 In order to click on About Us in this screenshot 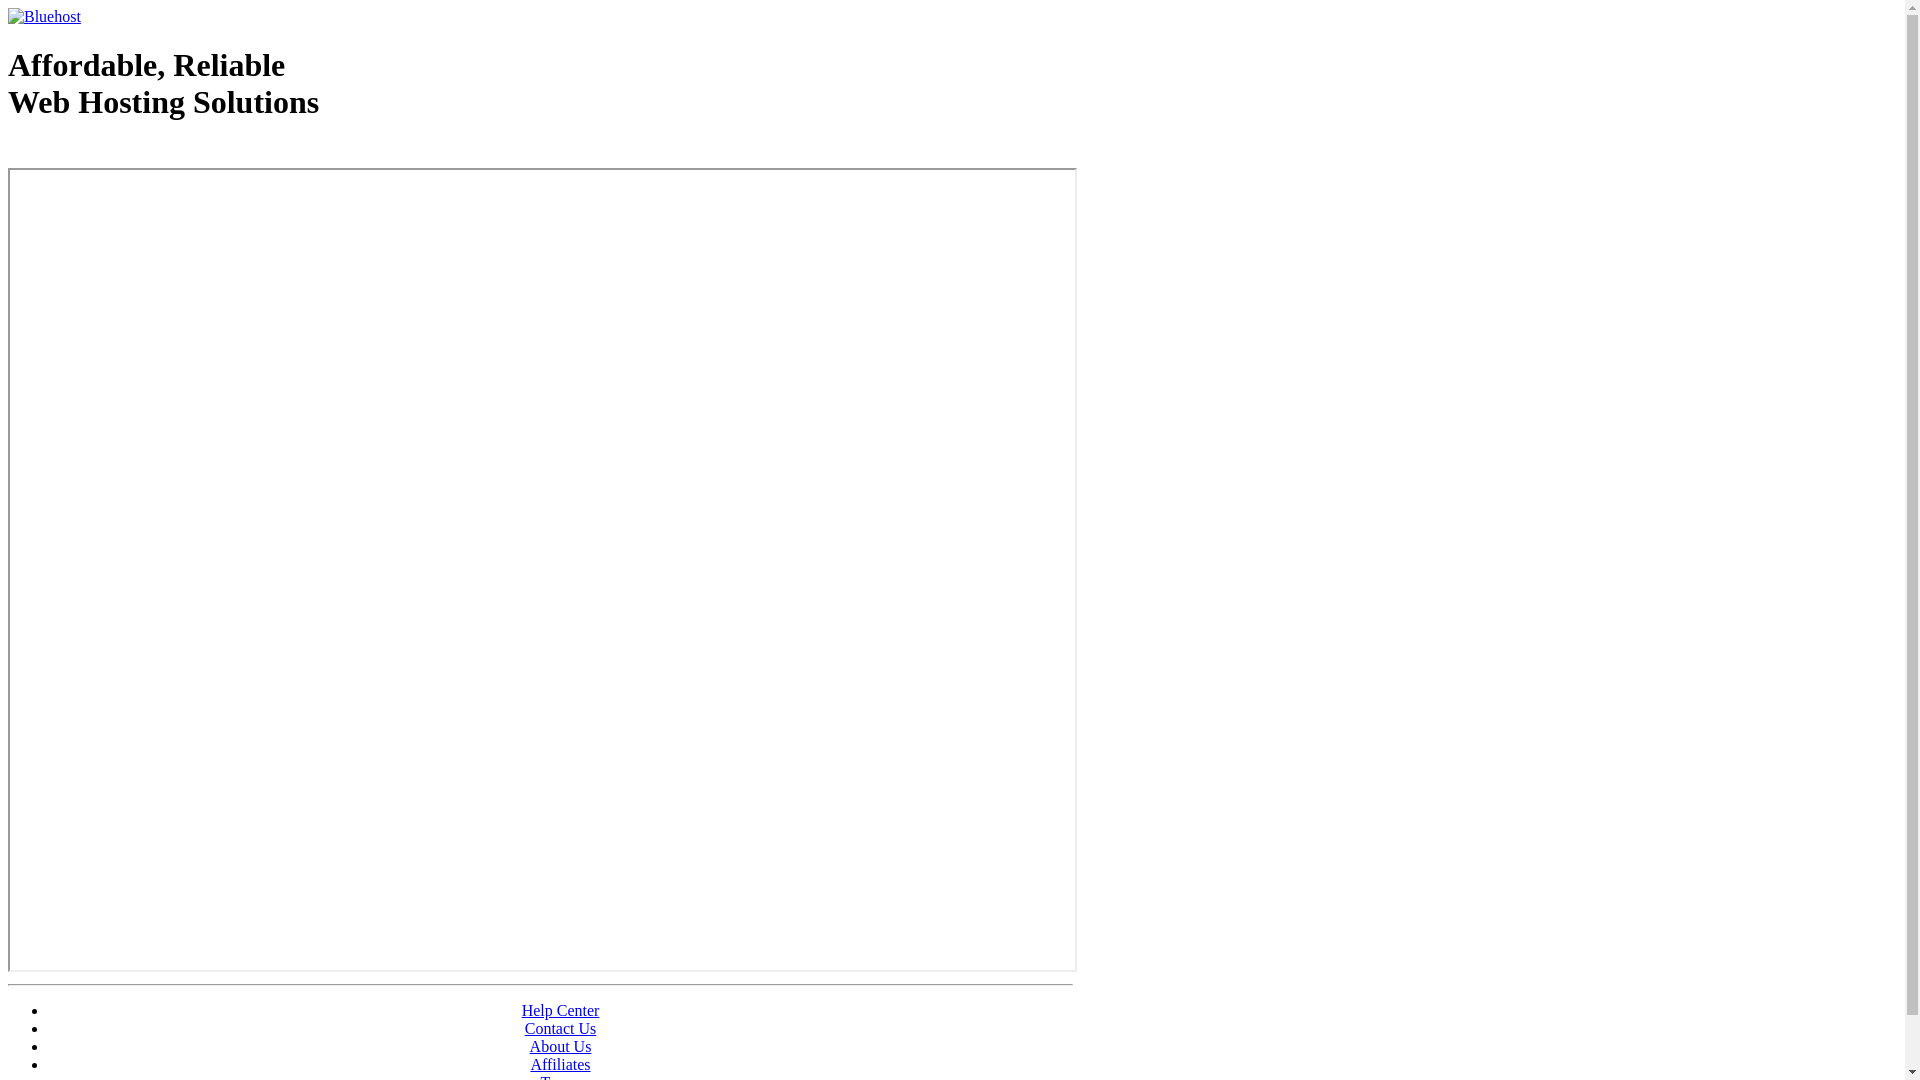, I will do `click(561, 1046)`.